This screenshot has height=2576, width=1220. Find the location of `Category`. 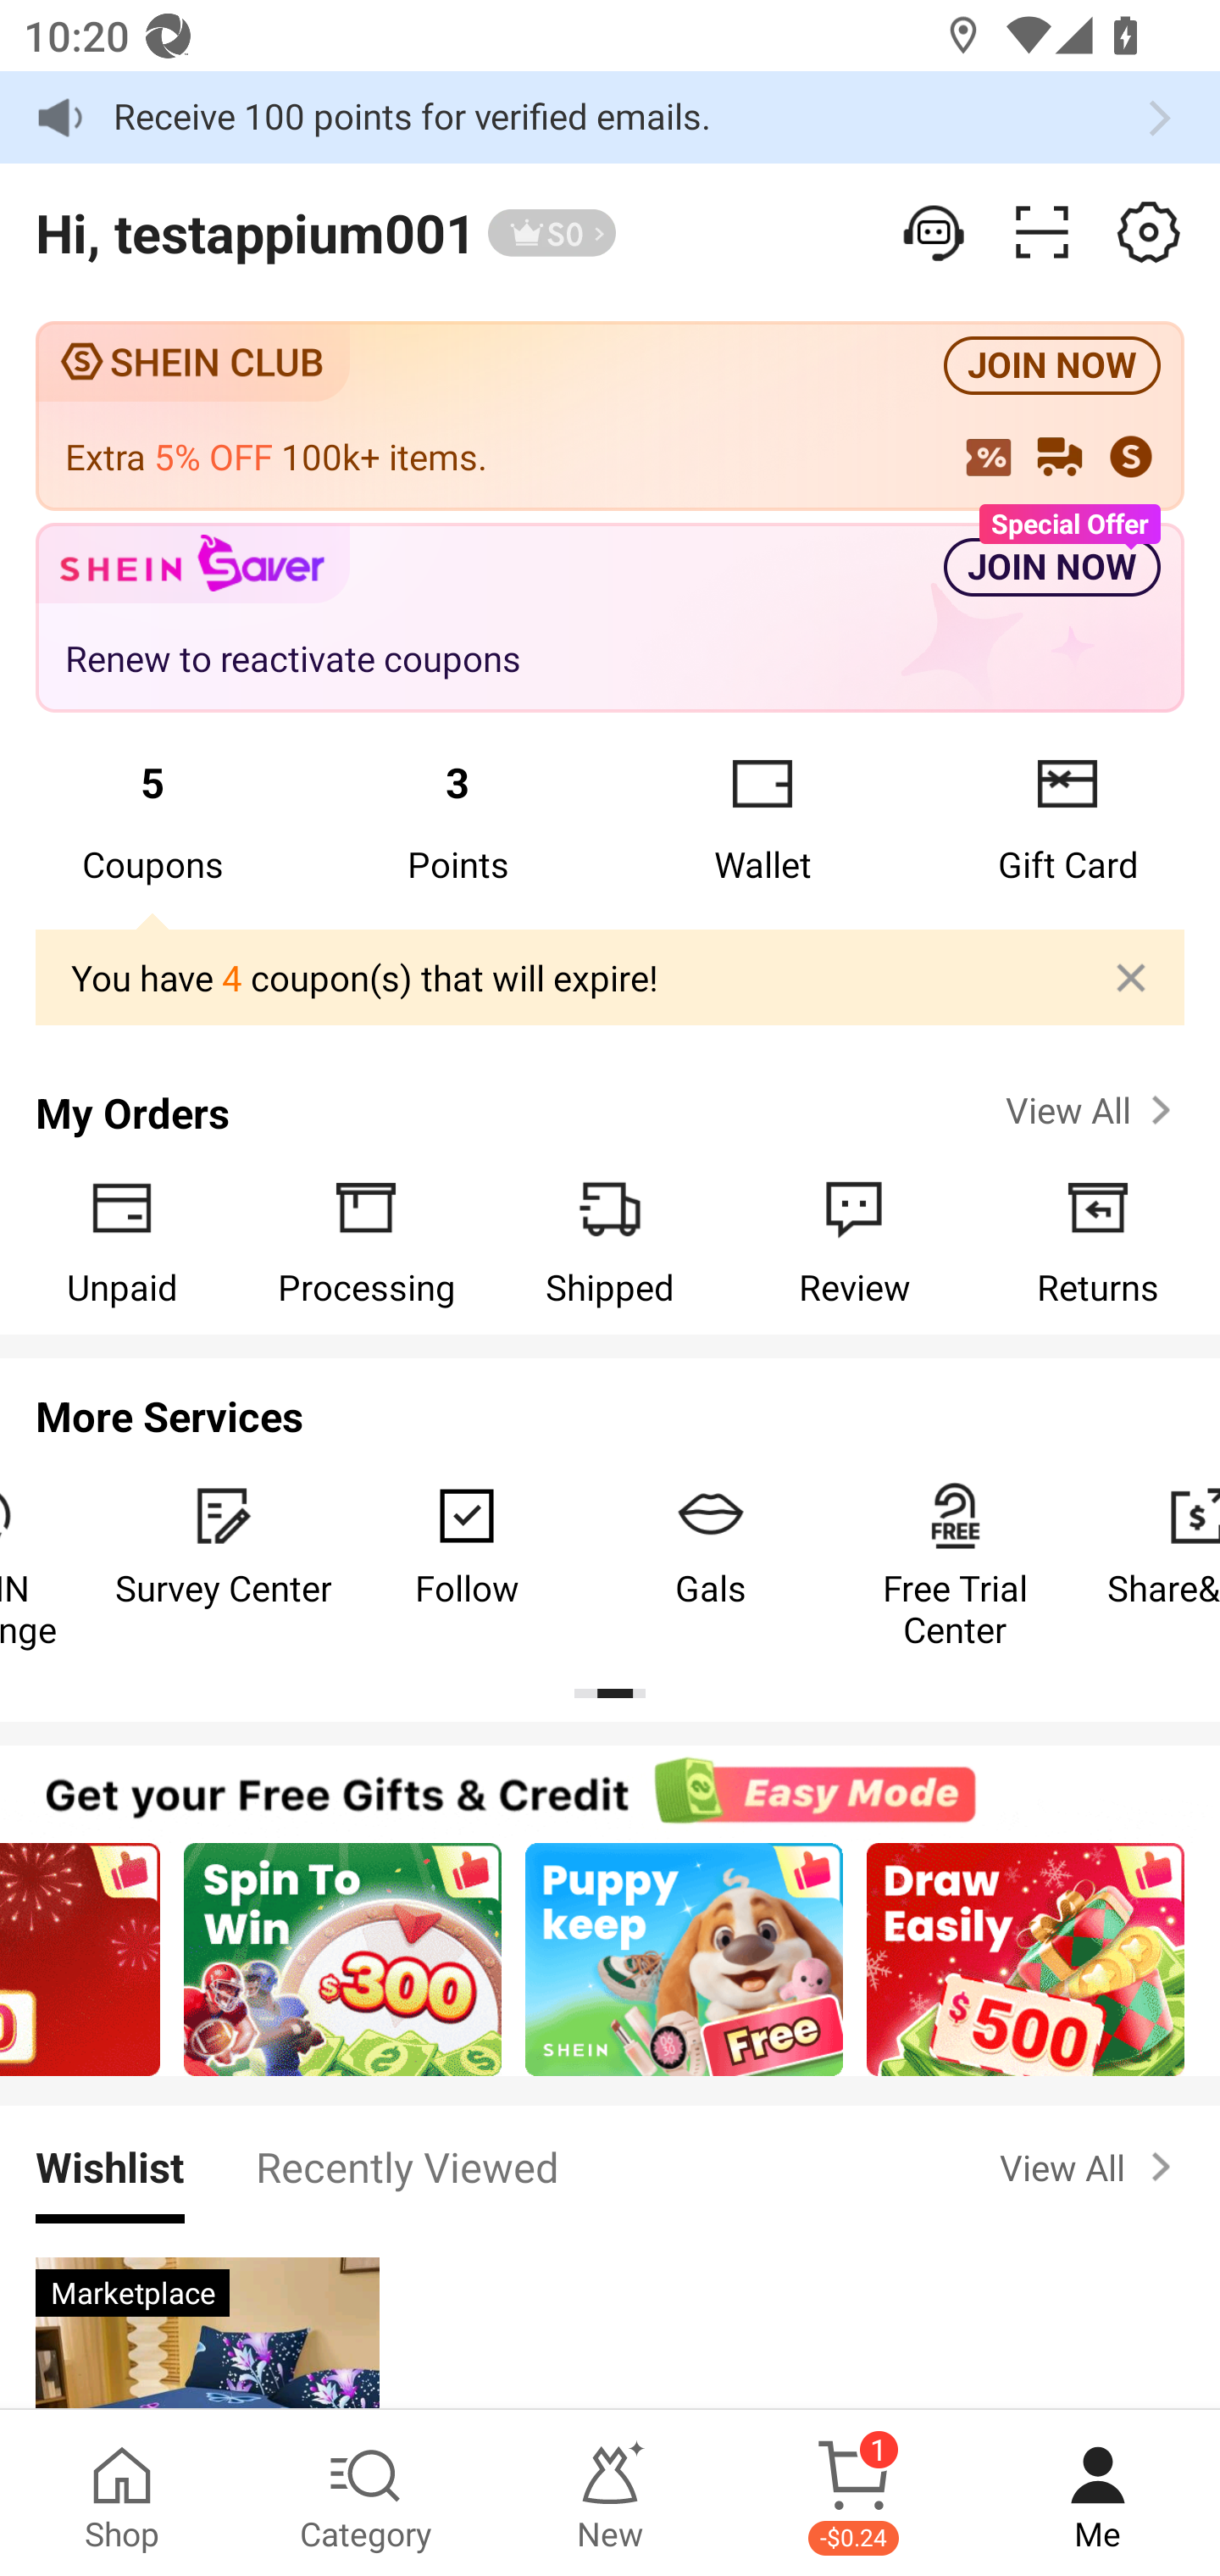

Category is located at coordinates (366, 2493).